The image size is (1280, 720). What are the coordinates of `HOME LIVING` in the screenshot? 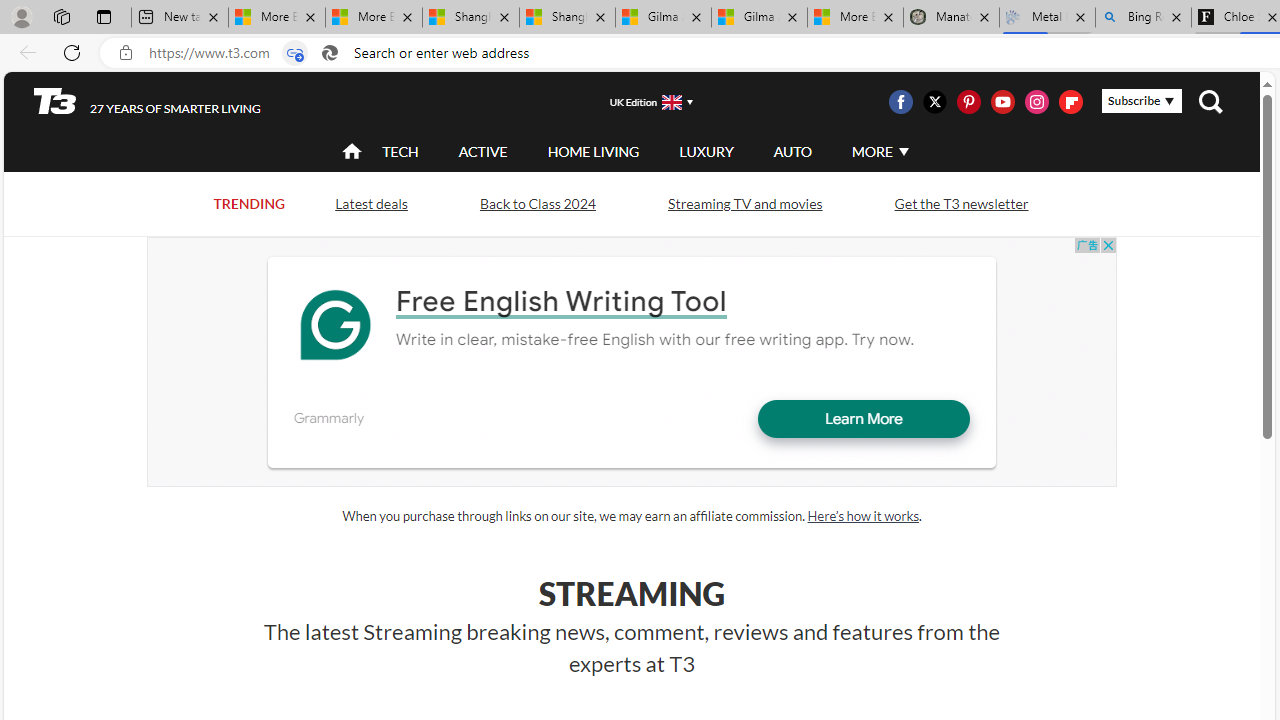 It's located at (593, 152).